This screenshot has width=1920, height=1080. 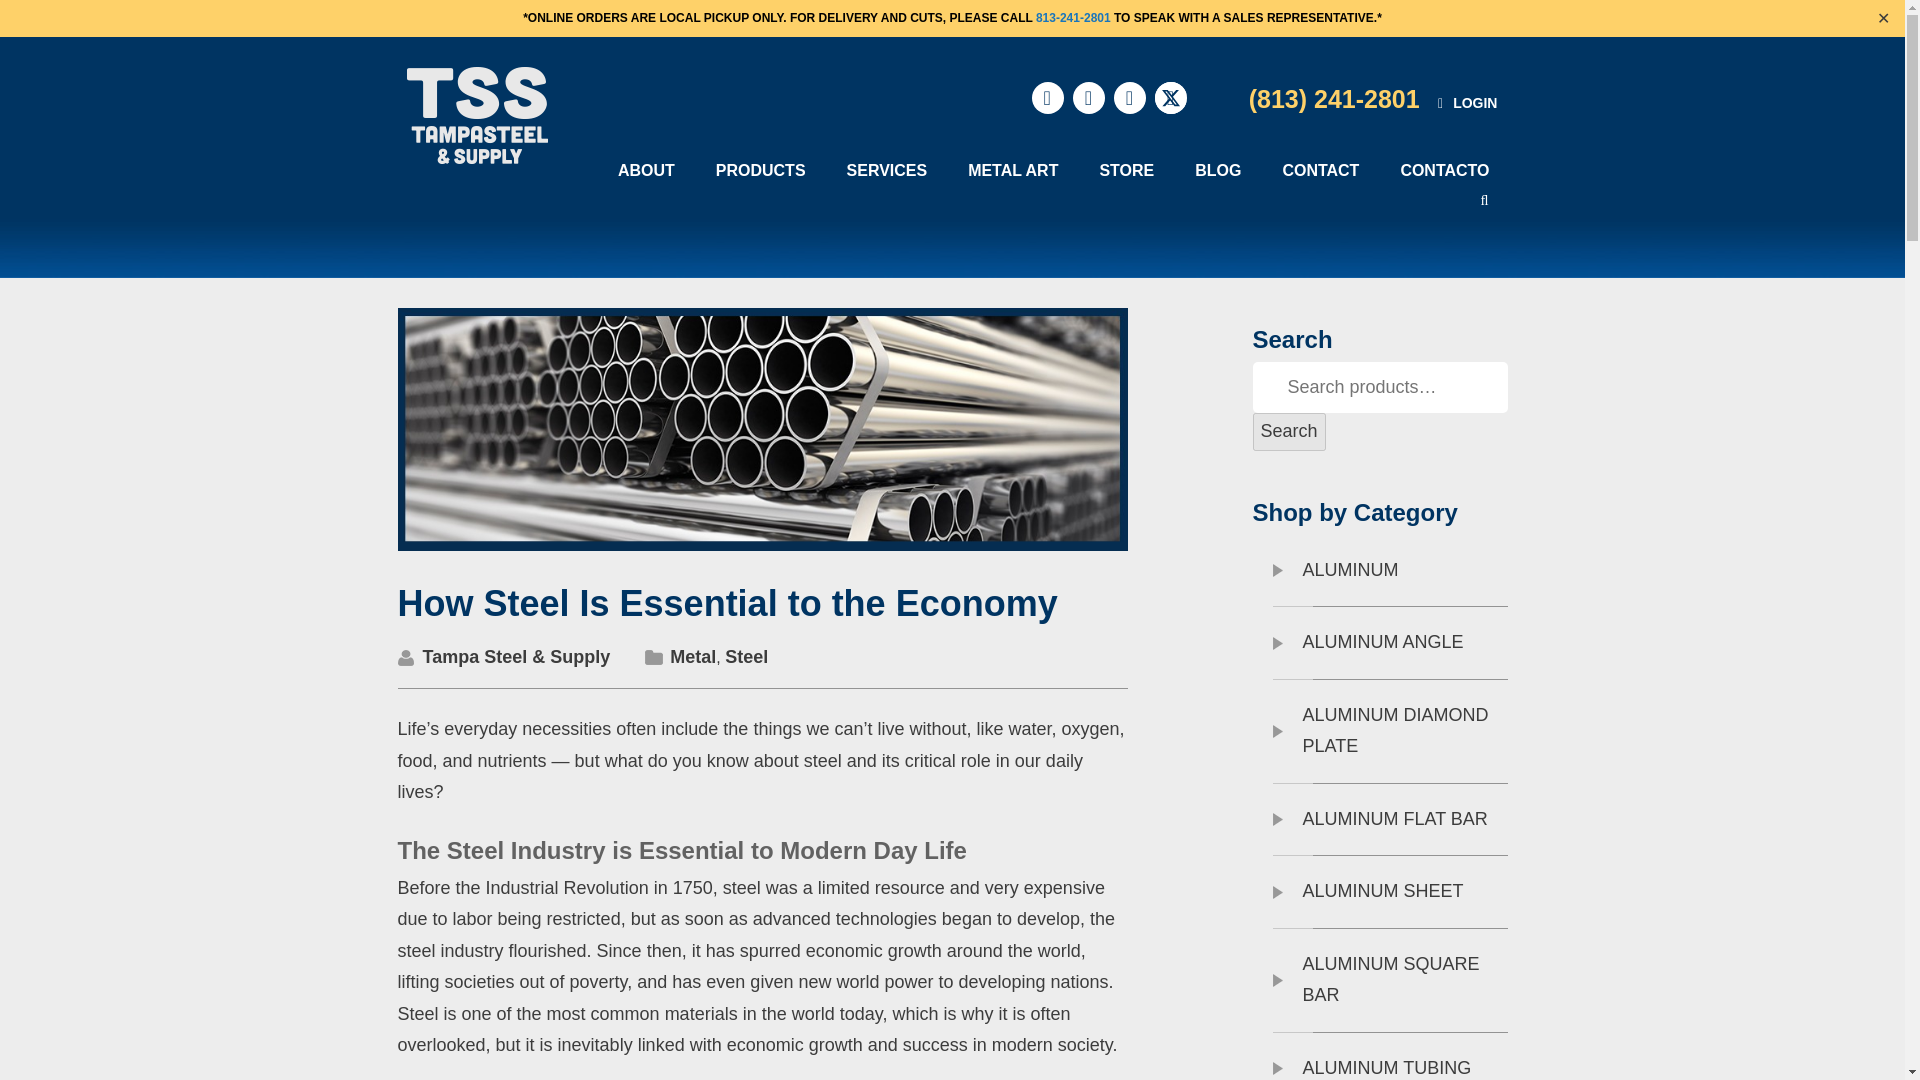 What do you see at coordinates (1130, 98) in the screenshot?
I see `Instagram` at bounding box center [1130, 98].